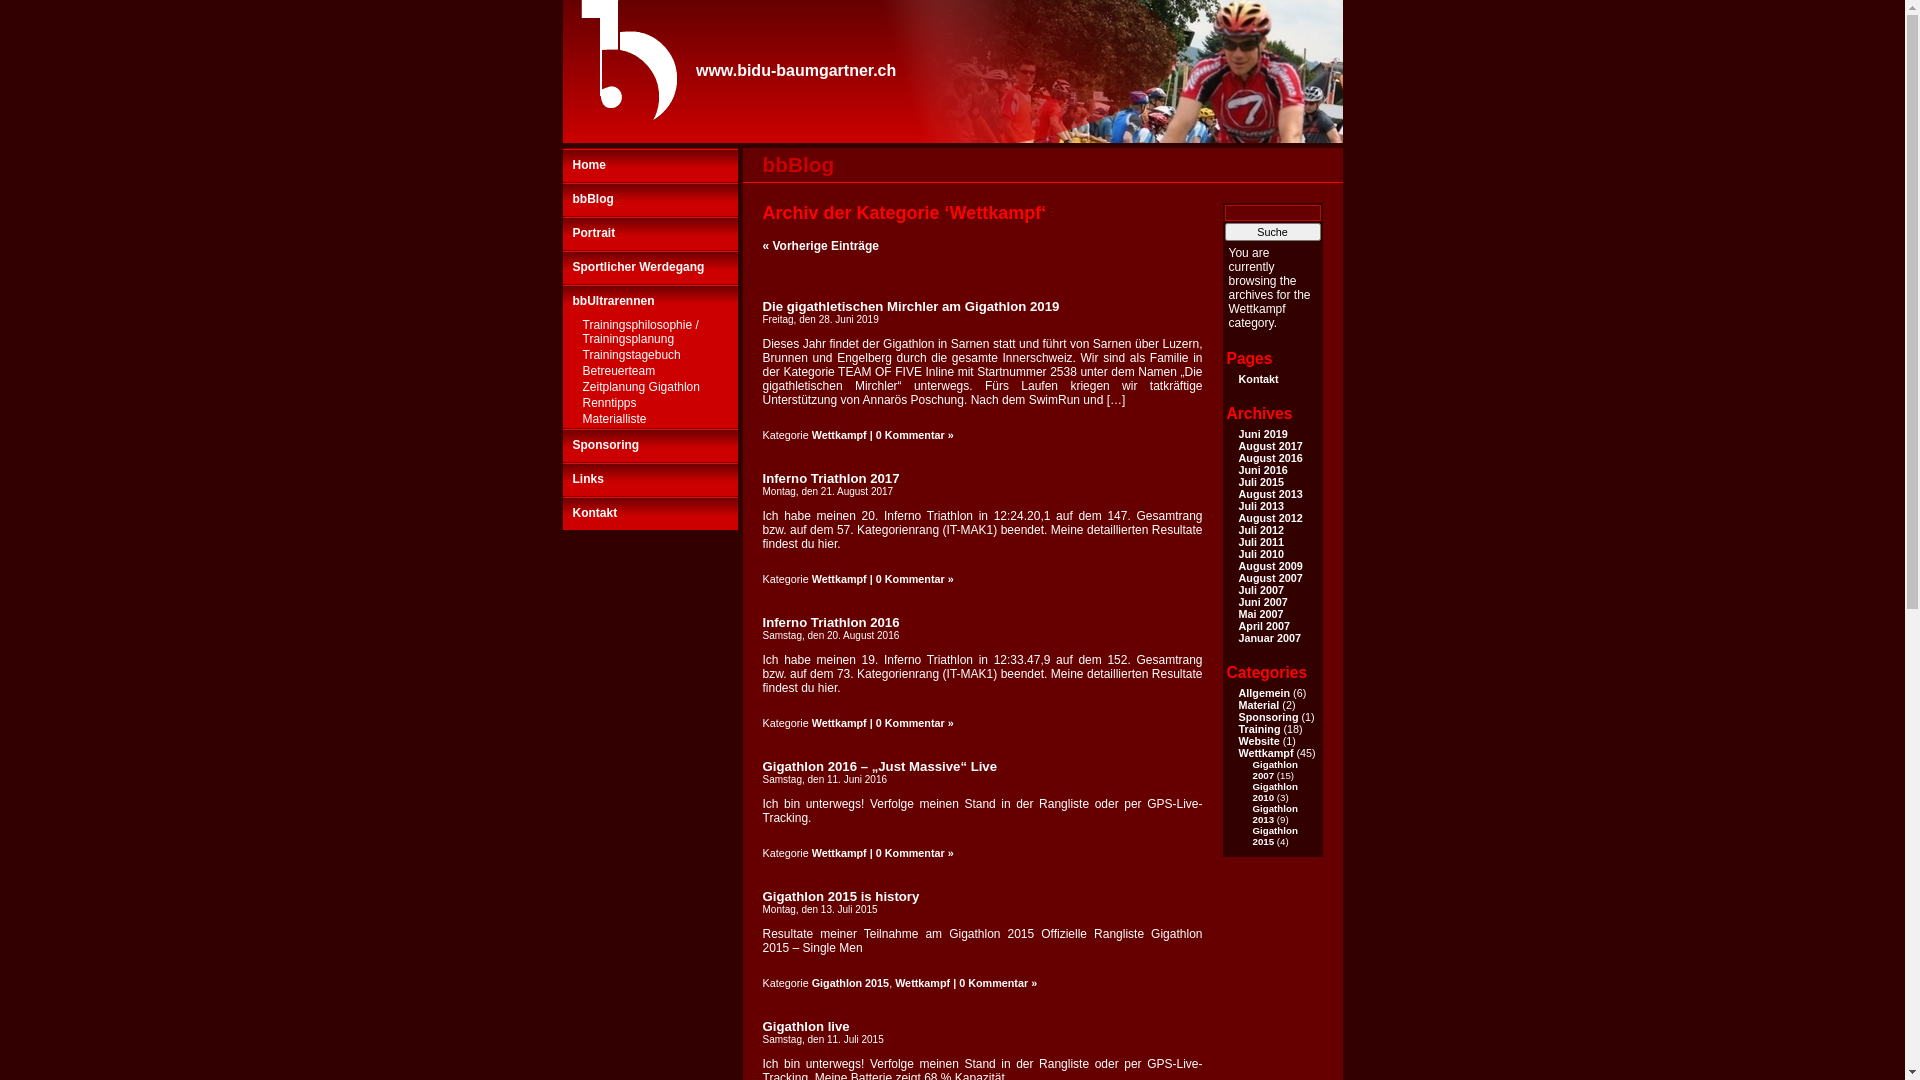  Describe the element at coordinates (1270, 566) in the screenshot. I see `August 2009` at that location.